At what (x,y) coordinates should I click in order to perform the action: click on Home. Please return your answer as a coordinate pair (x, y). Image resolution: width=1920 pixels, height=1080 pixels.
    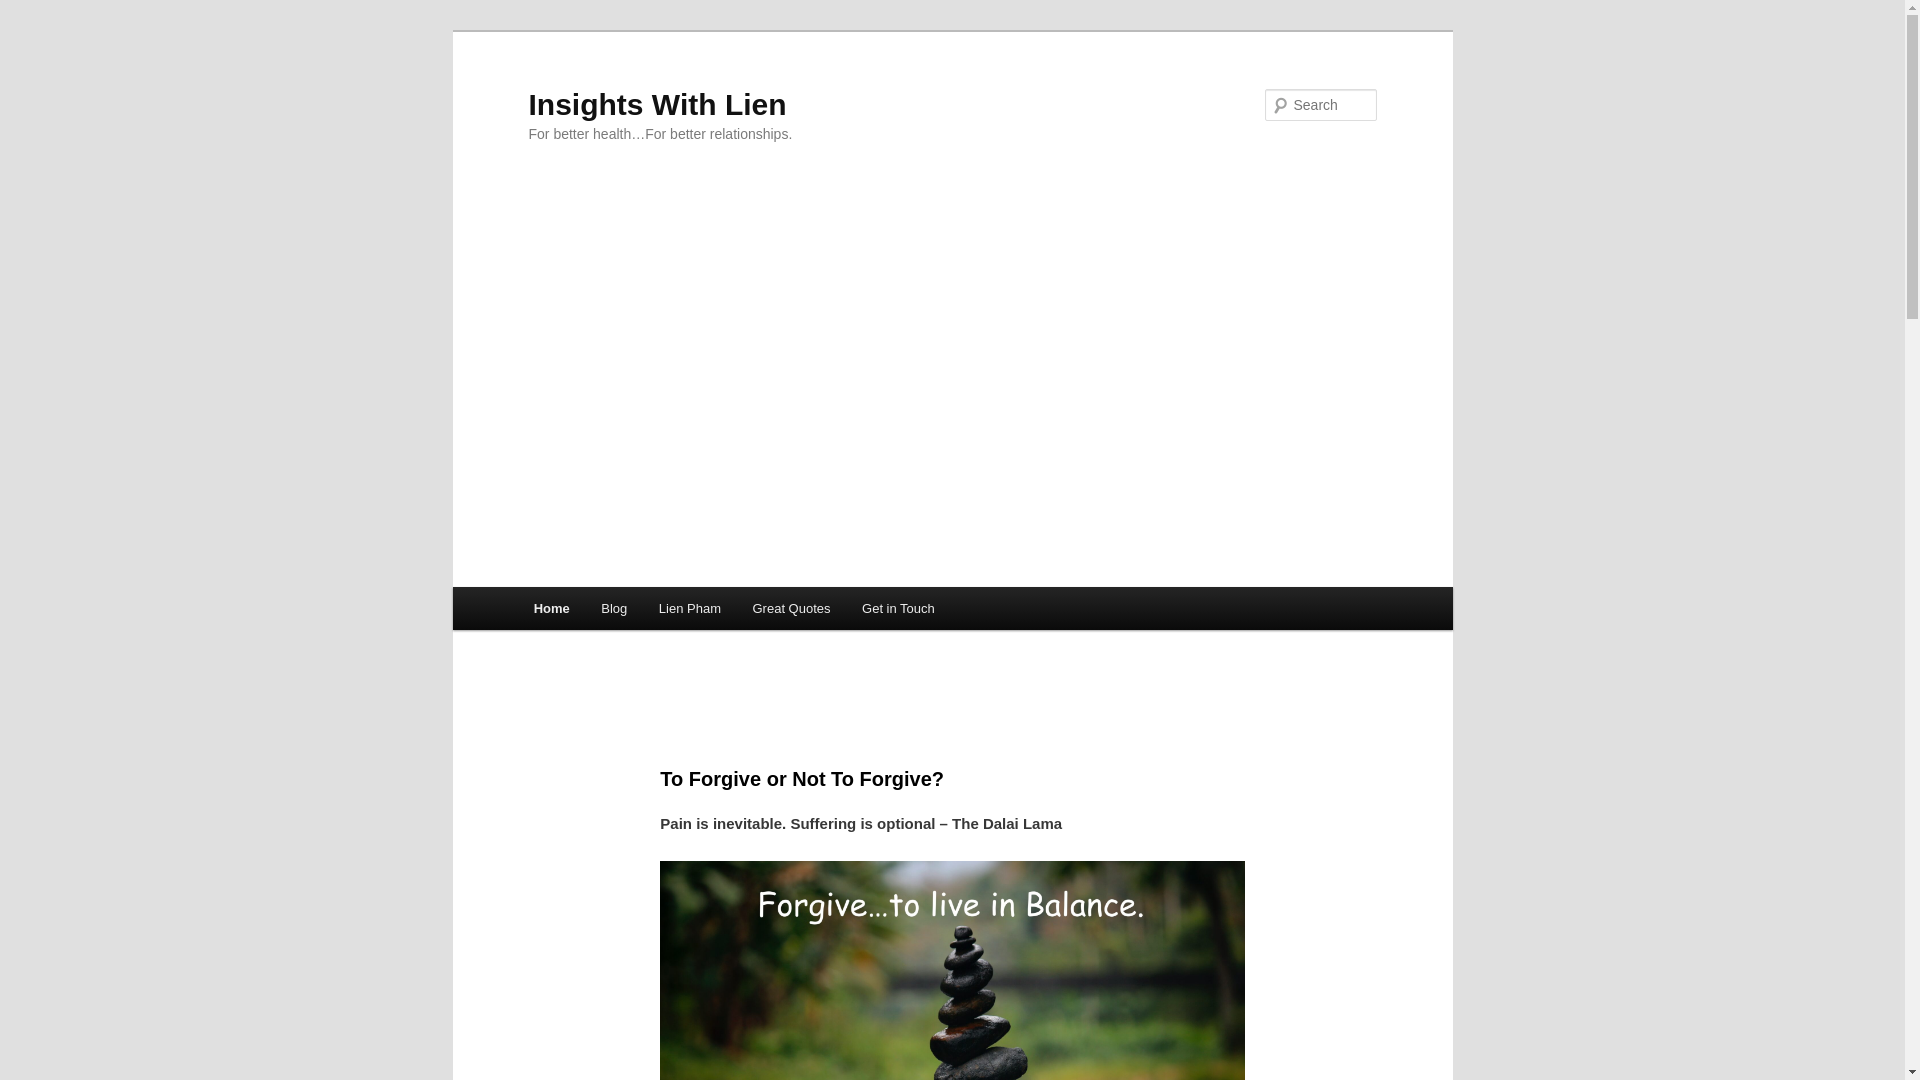
    Looking at the image, I should click on (552, 608).